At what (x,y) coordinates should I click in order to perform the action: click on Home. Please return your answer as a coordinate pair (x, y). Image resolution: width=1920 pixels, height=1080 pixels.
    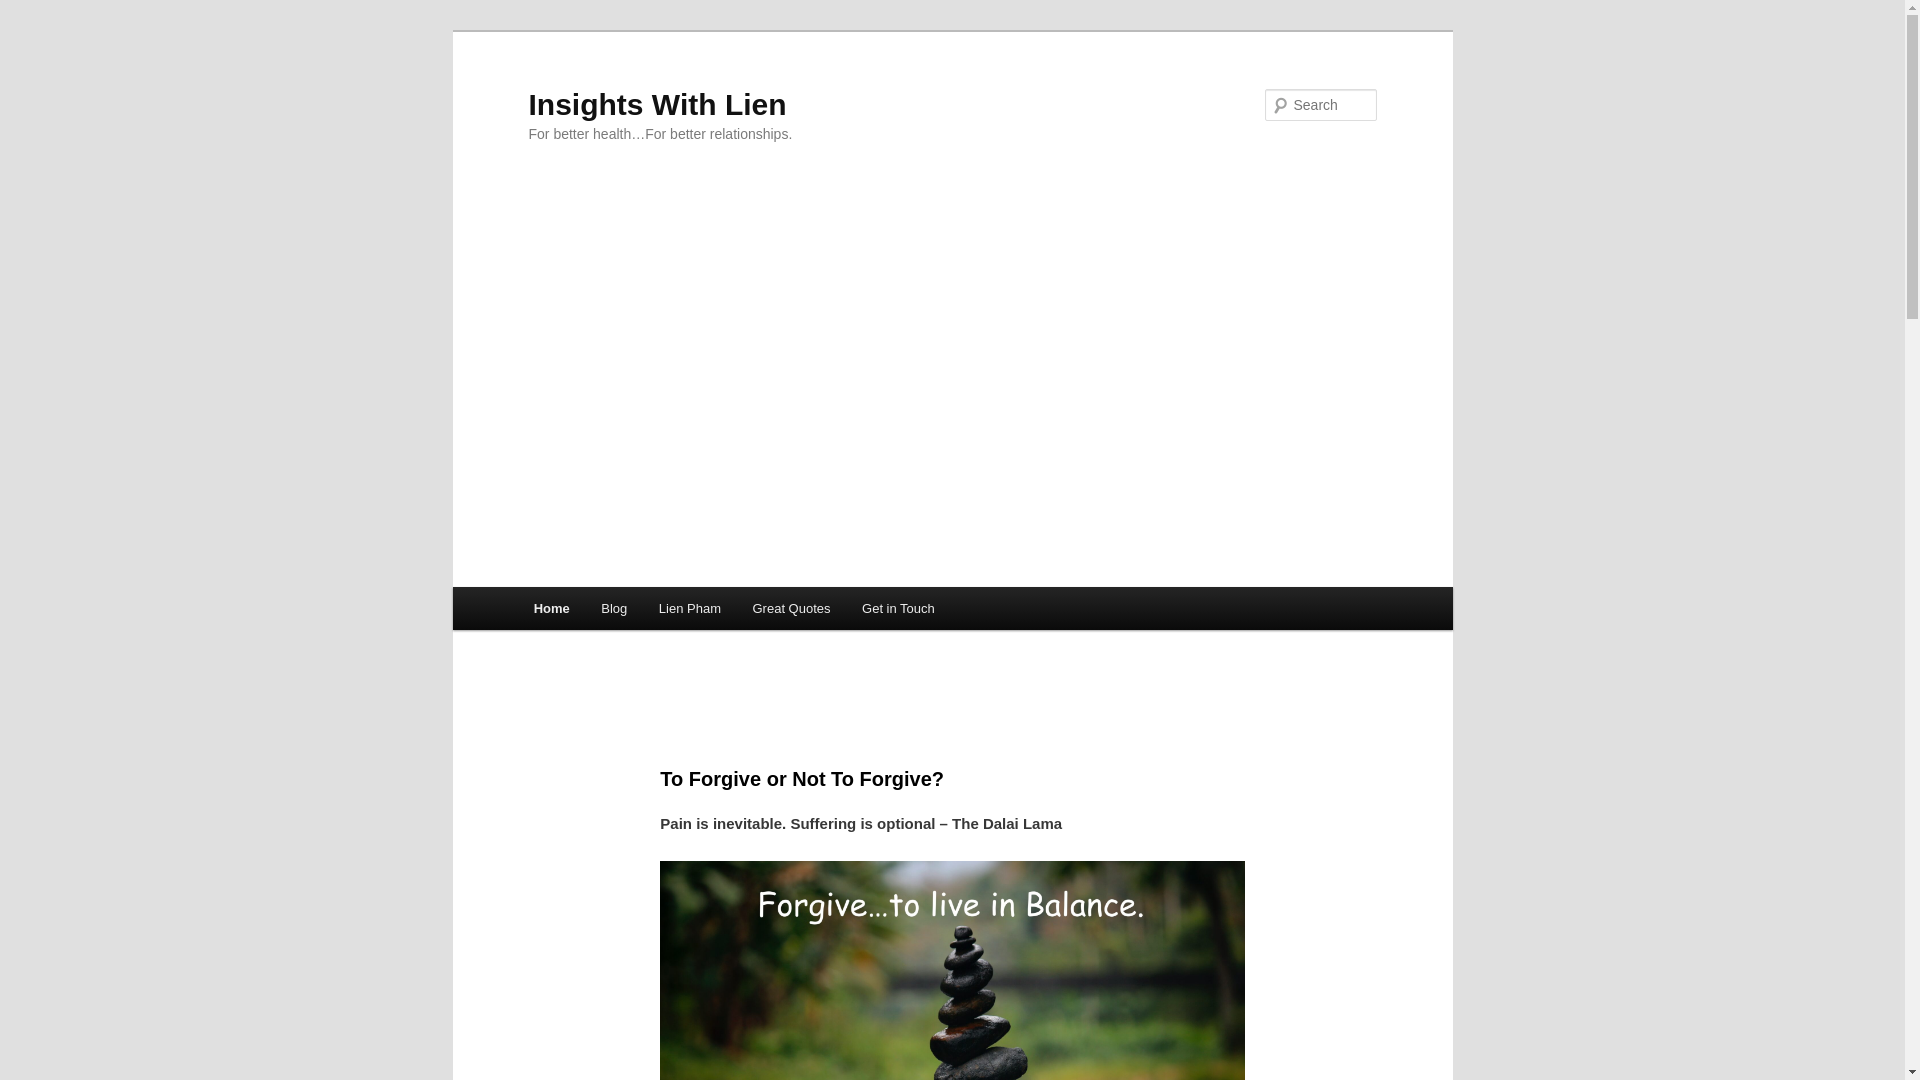
    Looking at the image, I should click on (552, 608).